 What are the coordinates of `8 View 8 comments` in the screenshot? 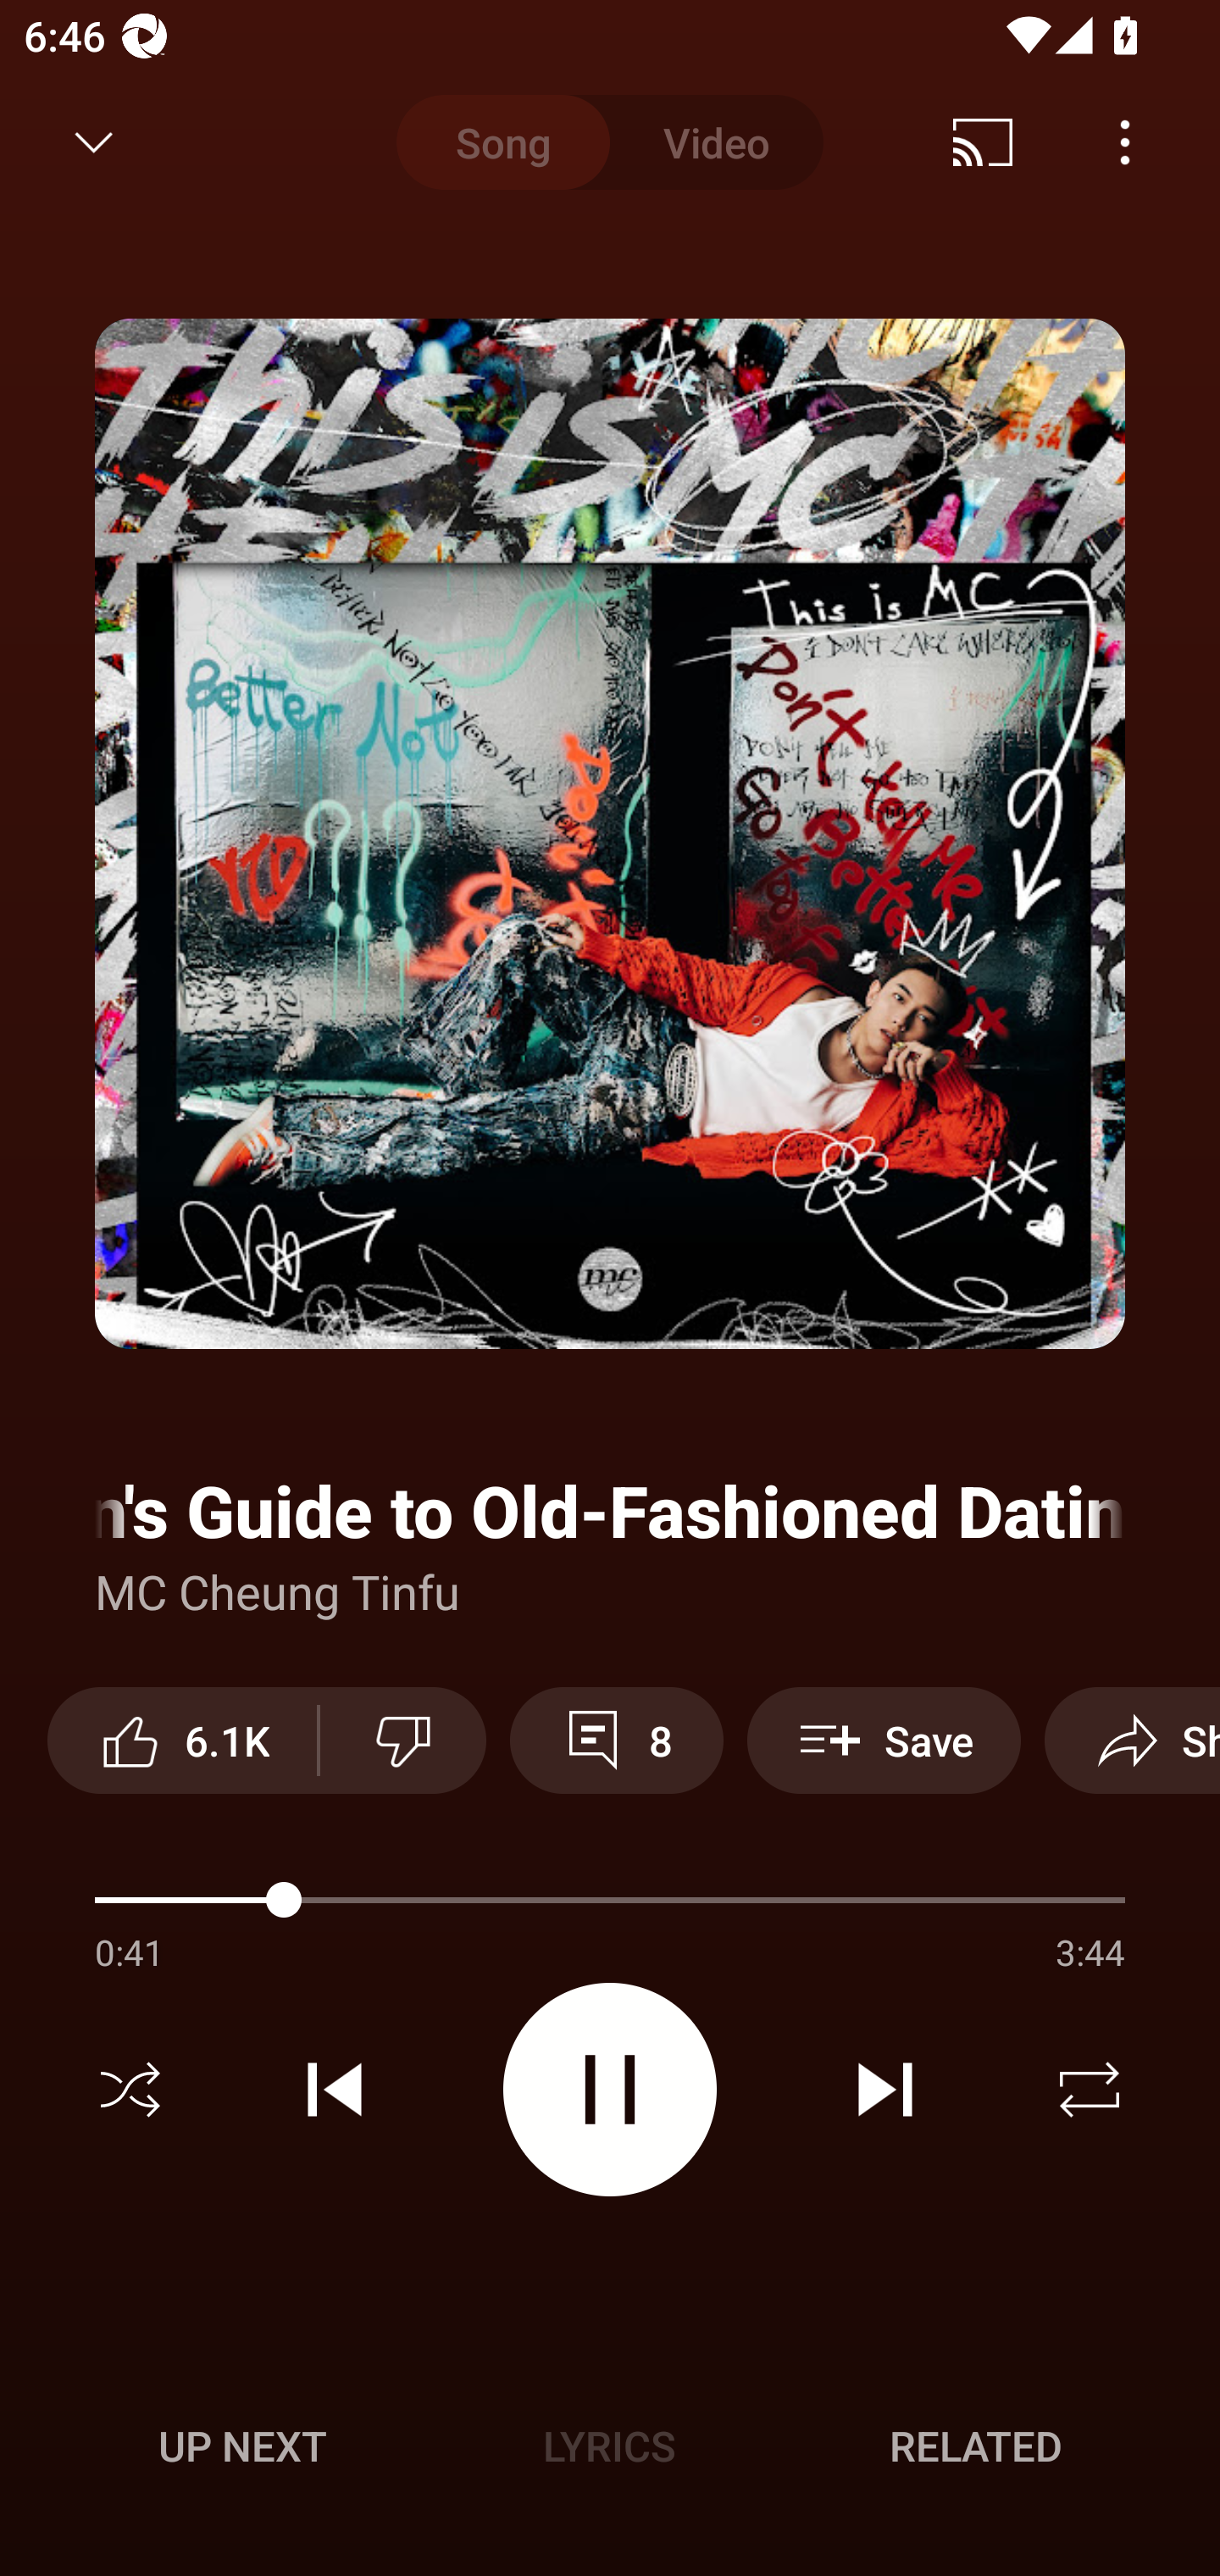 It's located at (616, 1740).